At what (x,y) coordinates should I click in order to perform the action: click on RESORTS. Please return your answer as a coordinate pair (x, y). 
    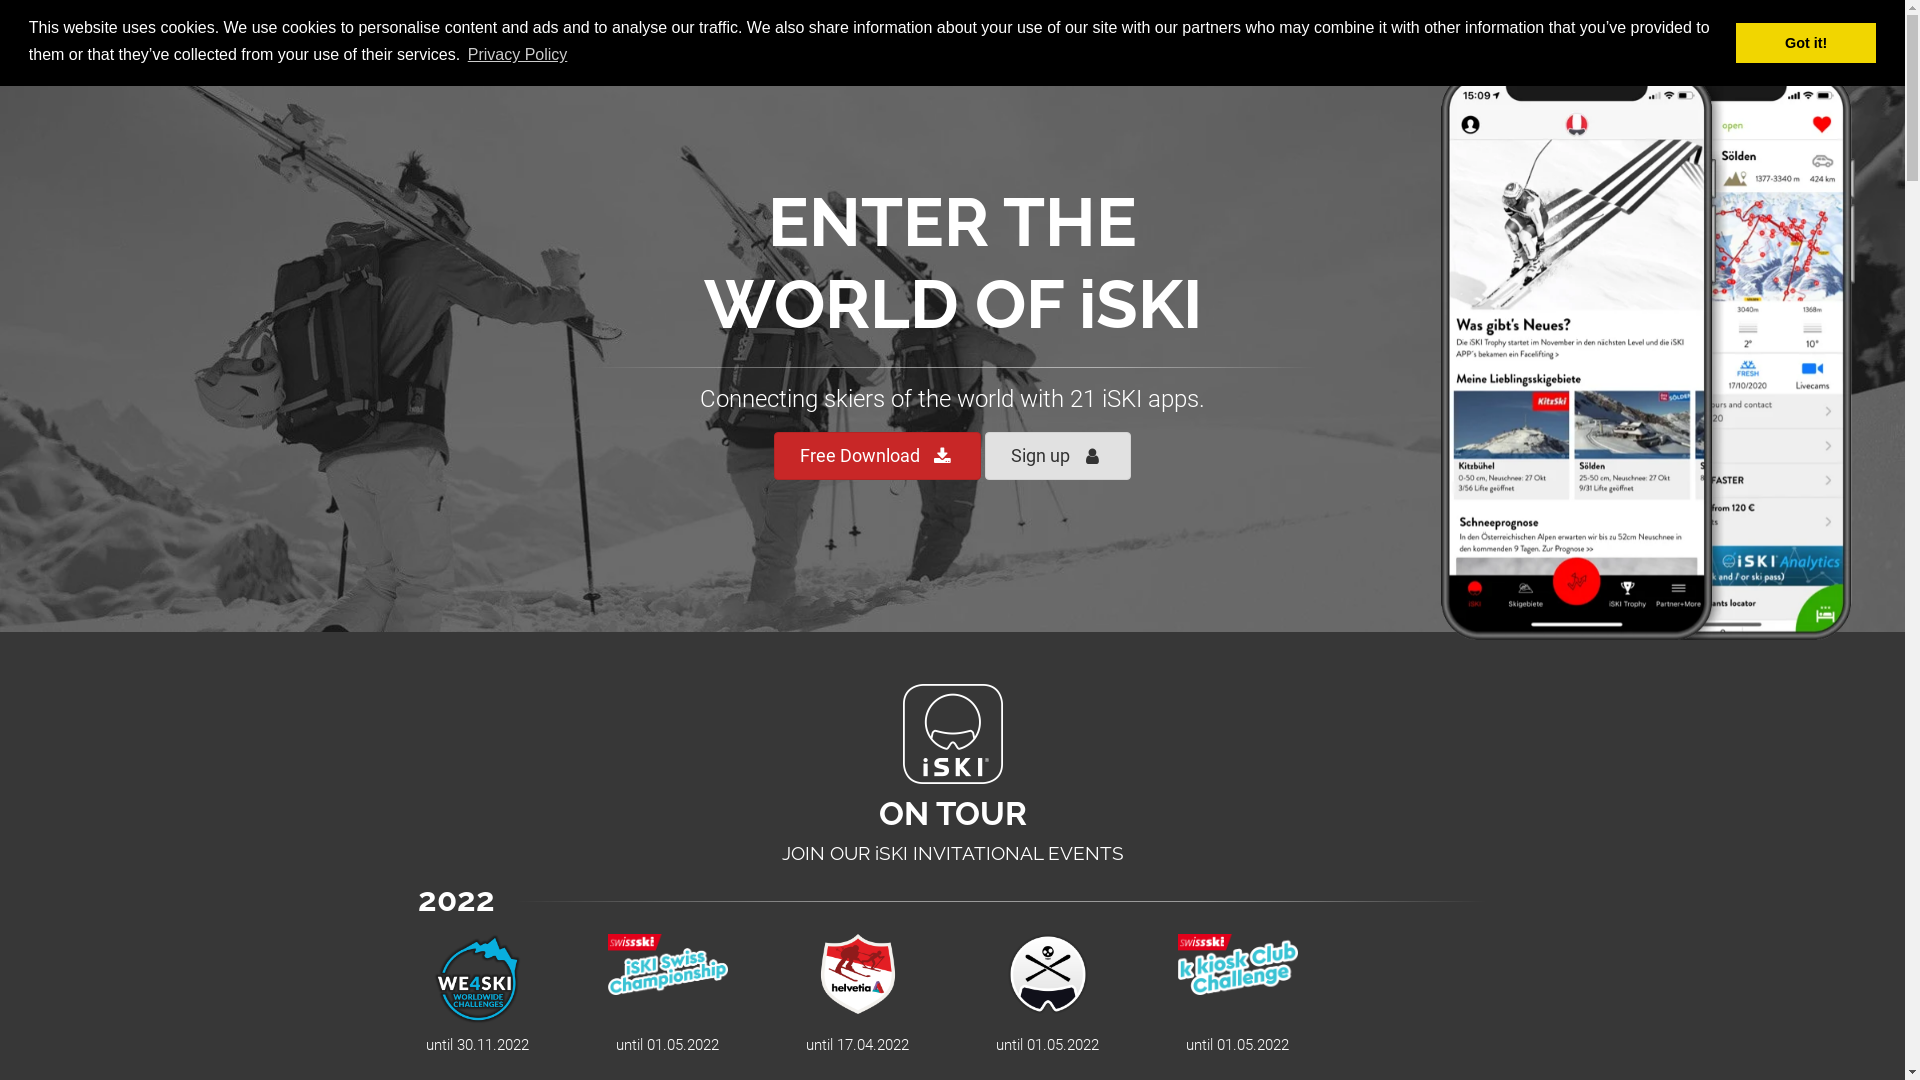
    Looking at the image, I should click on (1060, 40).